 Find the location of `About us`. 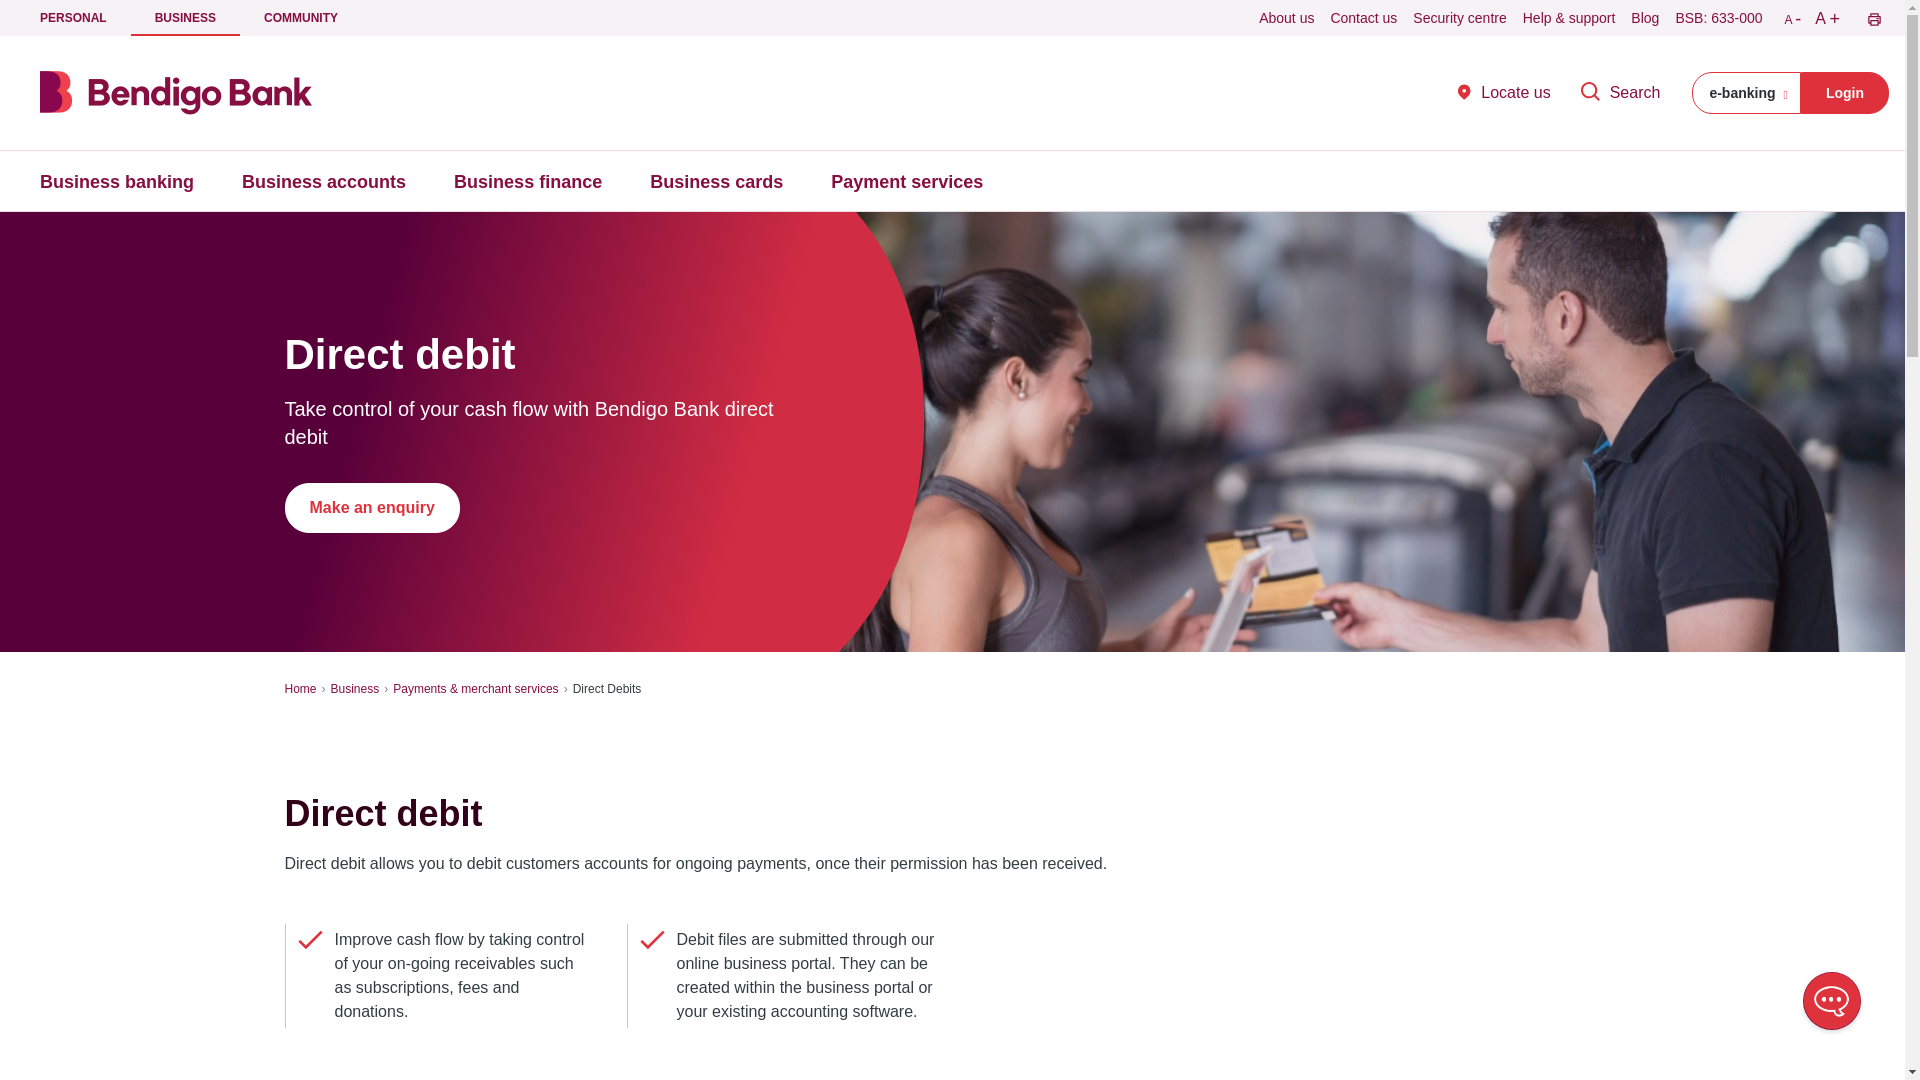

About us is located at coordinates (116, 180).